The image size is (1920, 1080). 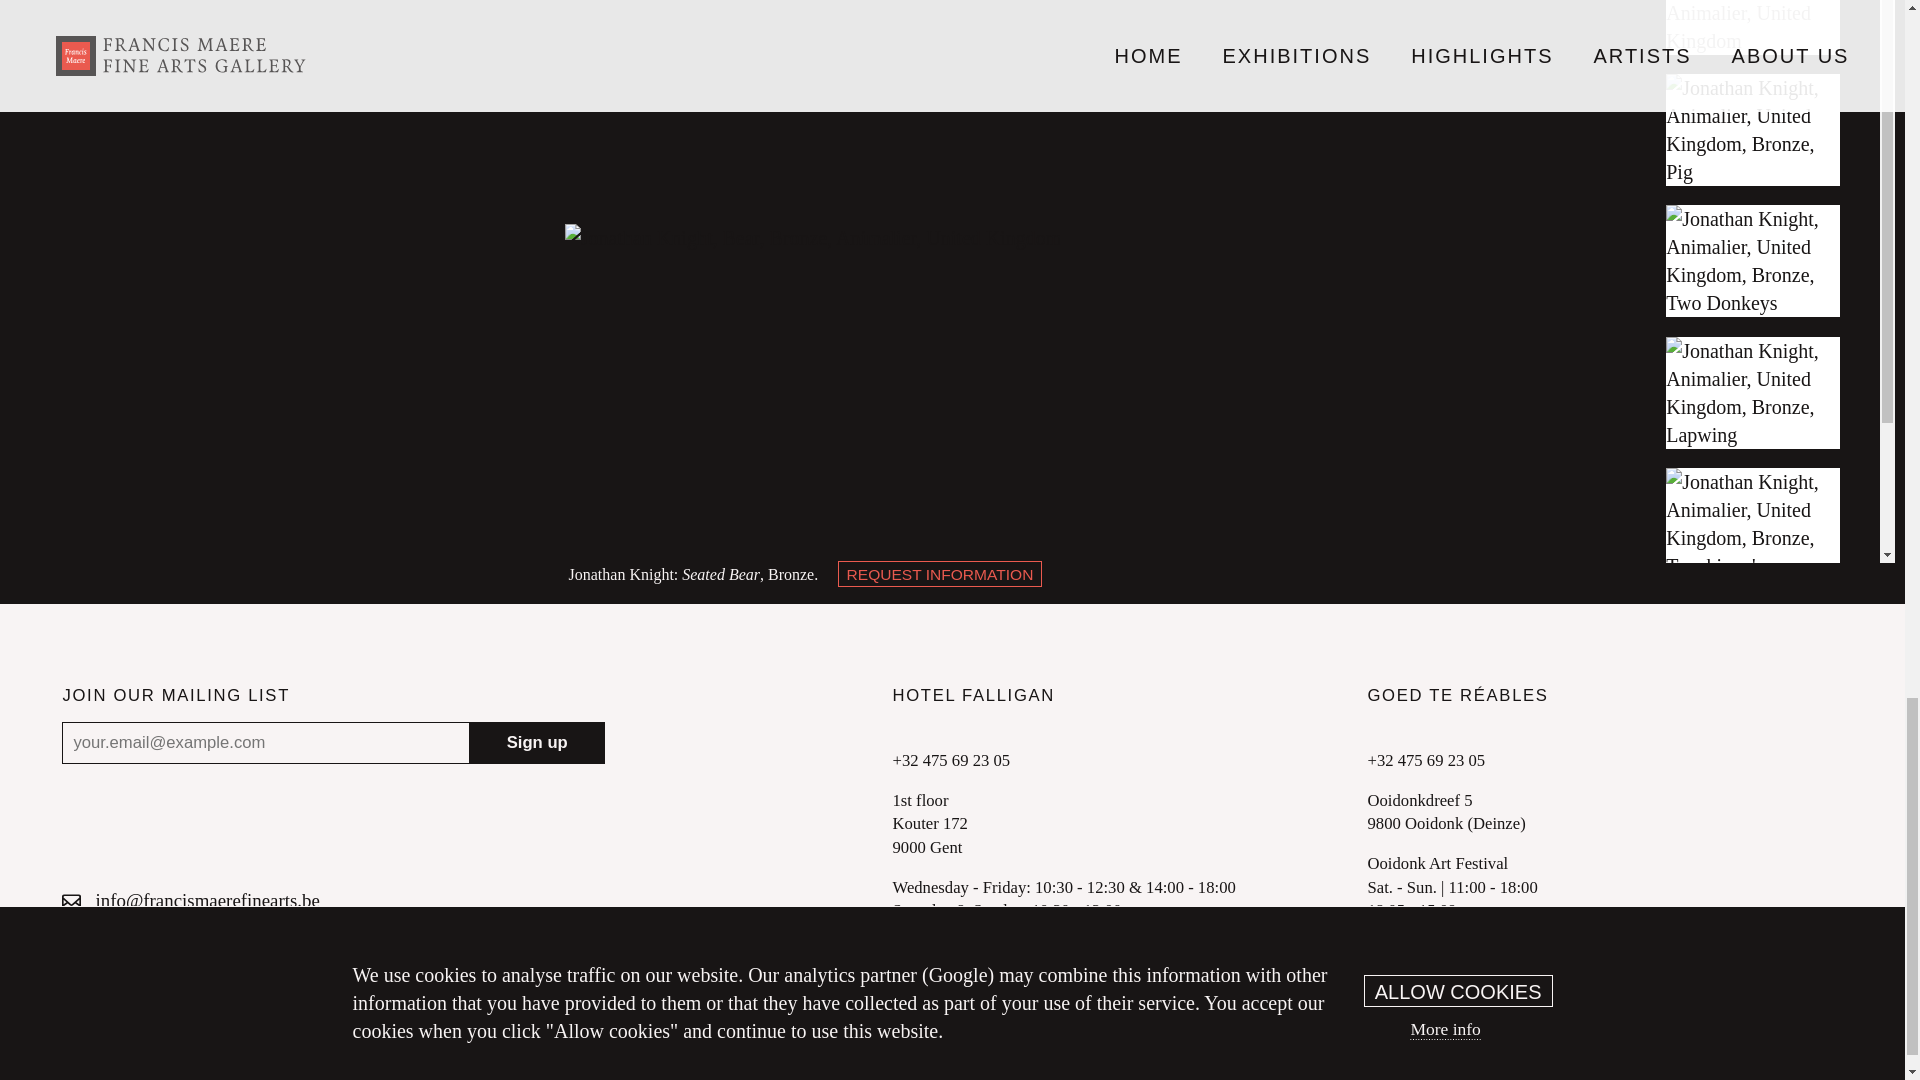 What do you see at coordinates (1284, 1026) in the screenshot?
I see `ROCAD` at bounding box center [1284, 1026].